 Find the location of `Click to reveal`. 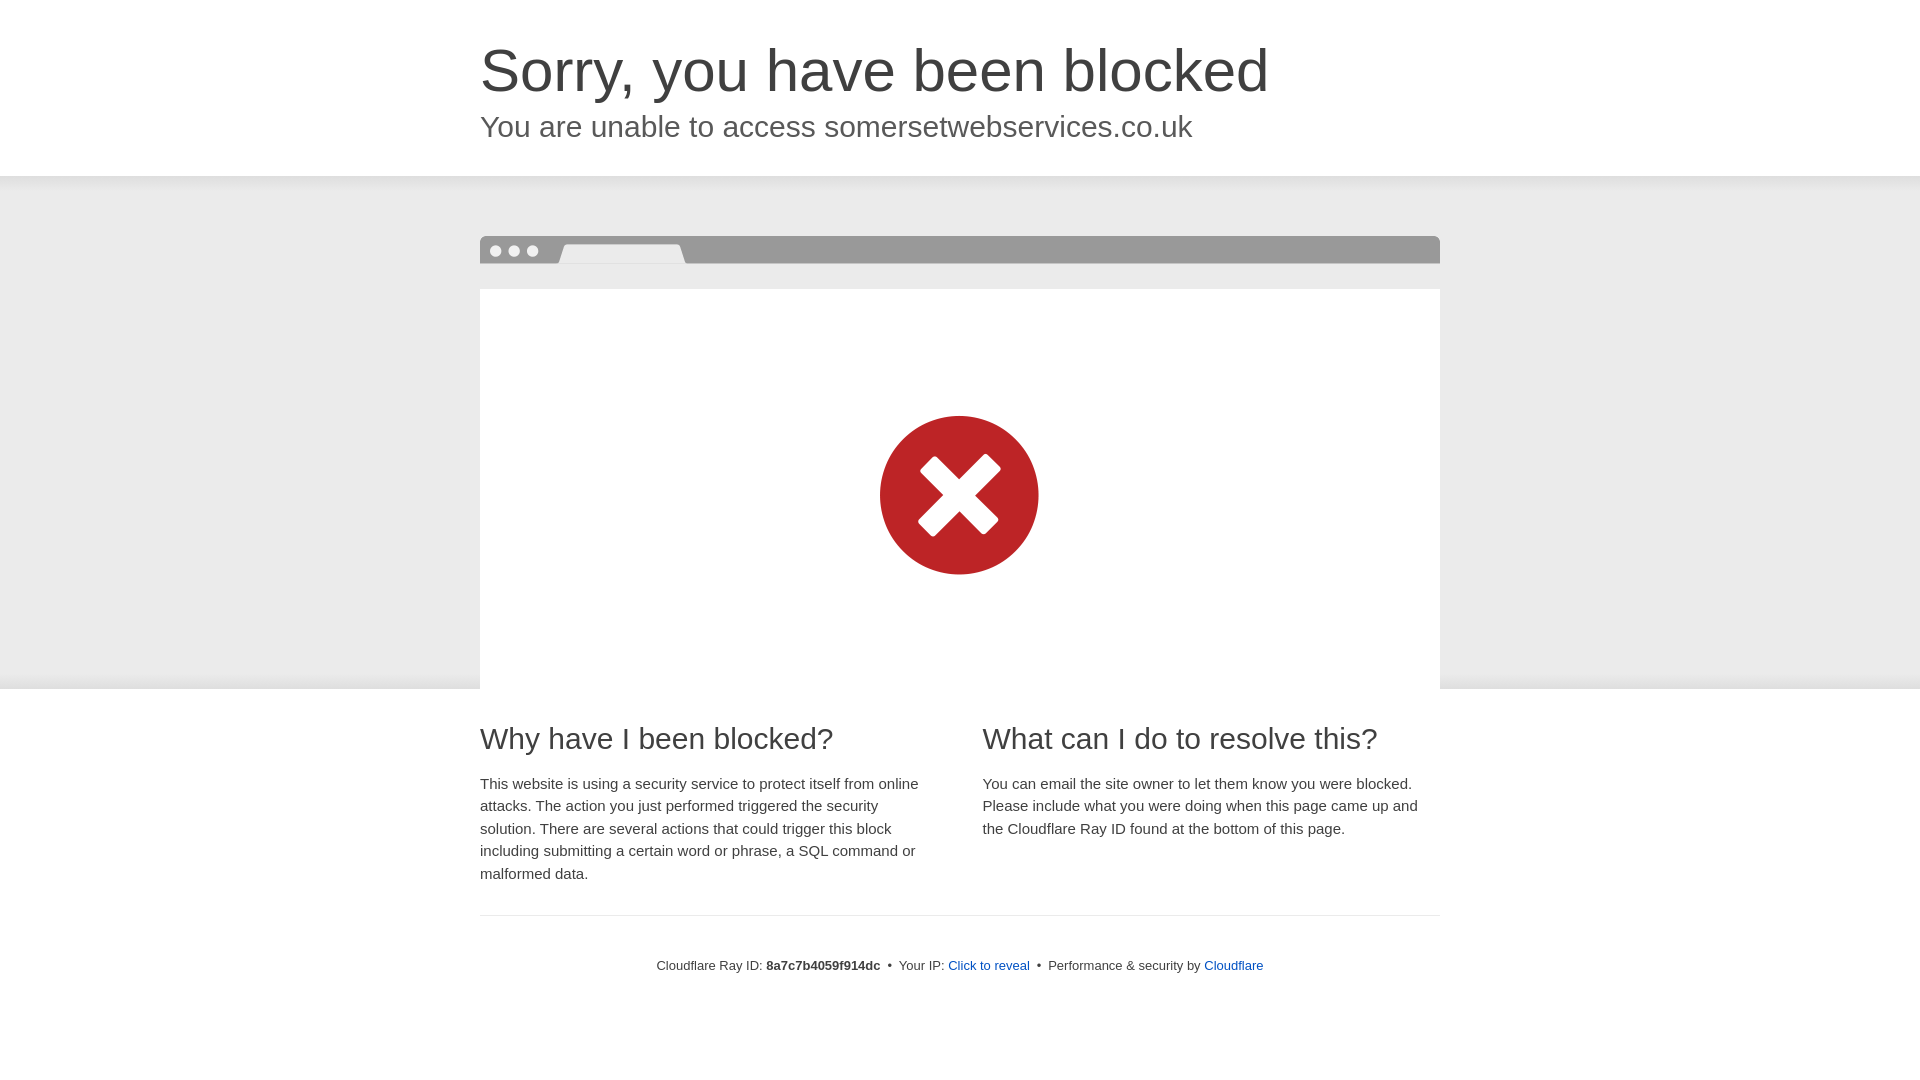

Click to reveal is located at coordinates (988, 966).